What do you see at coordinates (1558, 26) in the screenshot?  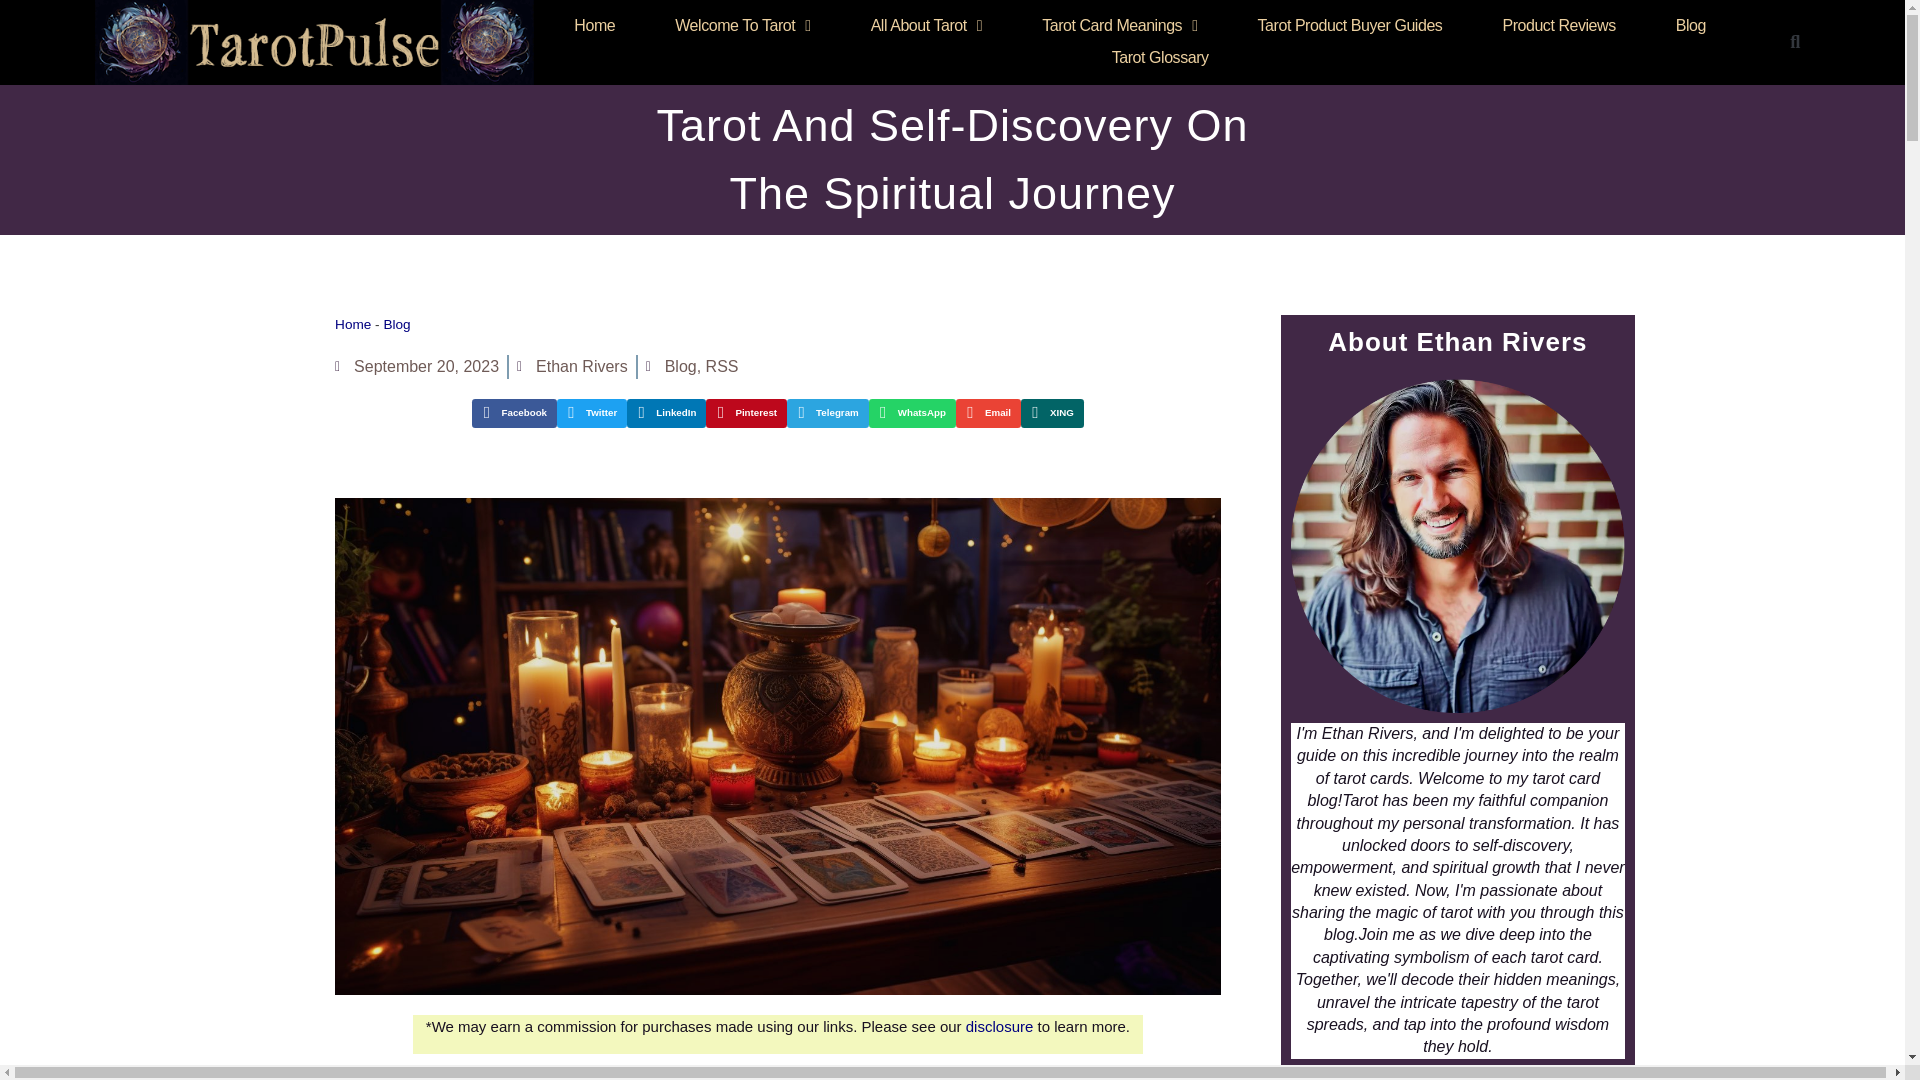 I see `Product Reviews` at bounding box center [1558, 26].